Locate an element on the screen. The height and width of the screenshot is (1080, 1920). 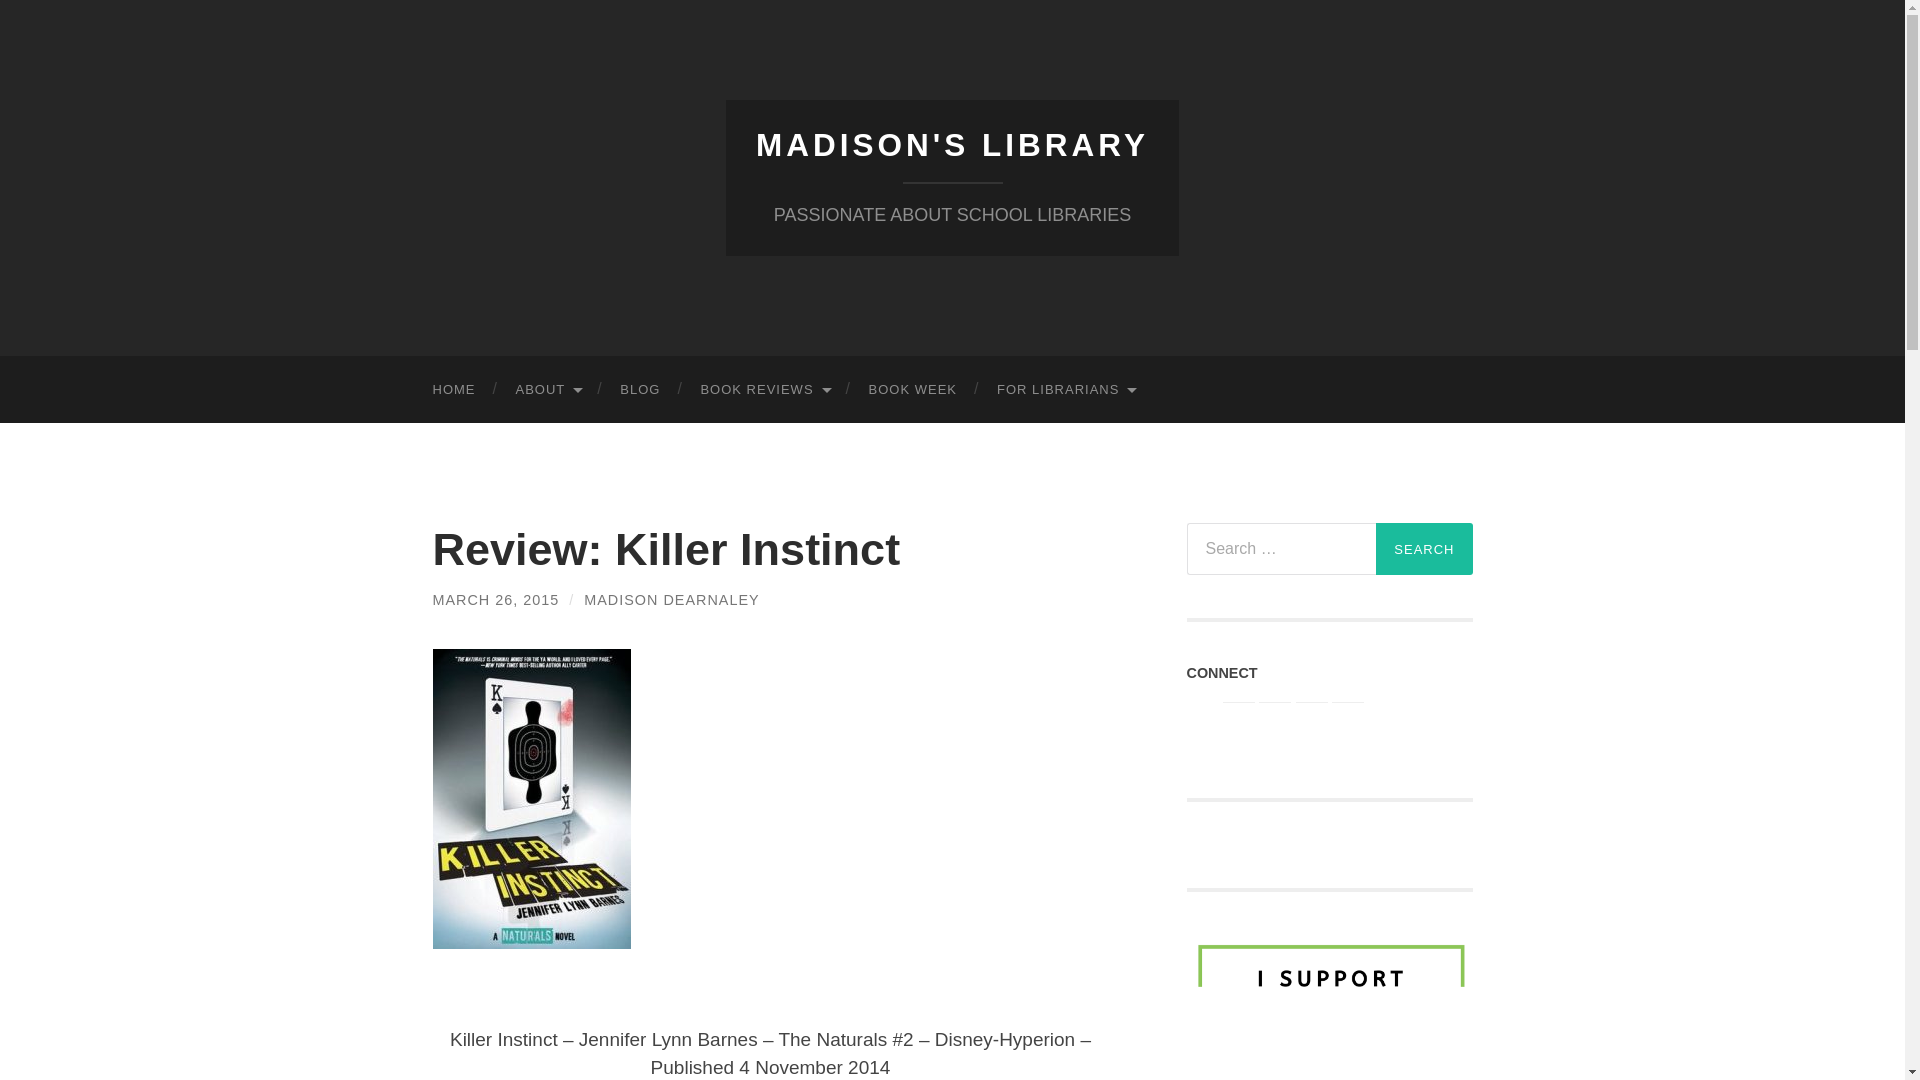
FOR LIBRARIANS is located at coordinates (1065, 390).